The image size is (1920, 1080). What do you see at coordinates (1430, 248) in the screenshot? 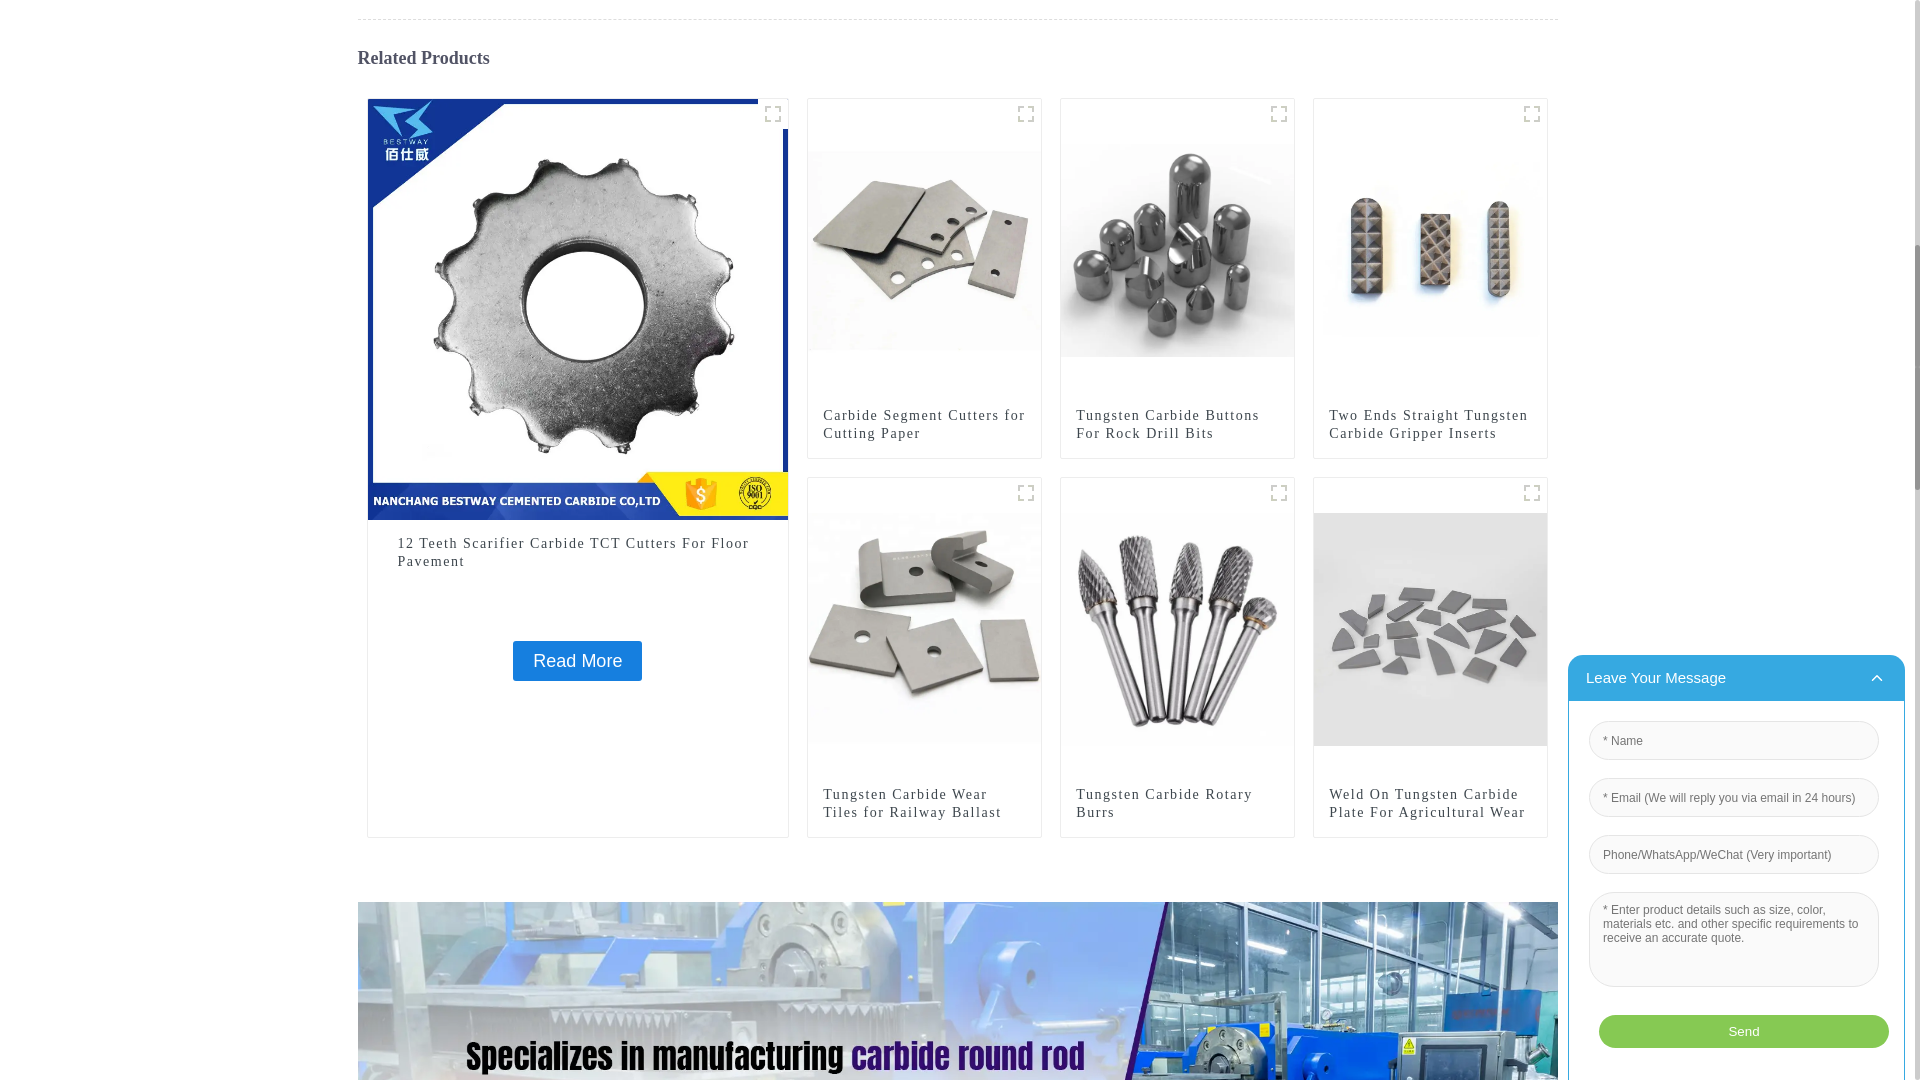
I see `Two Ends Straight Tungsten Carbide Gripper Inserts` at bounding box center [1430, 248].